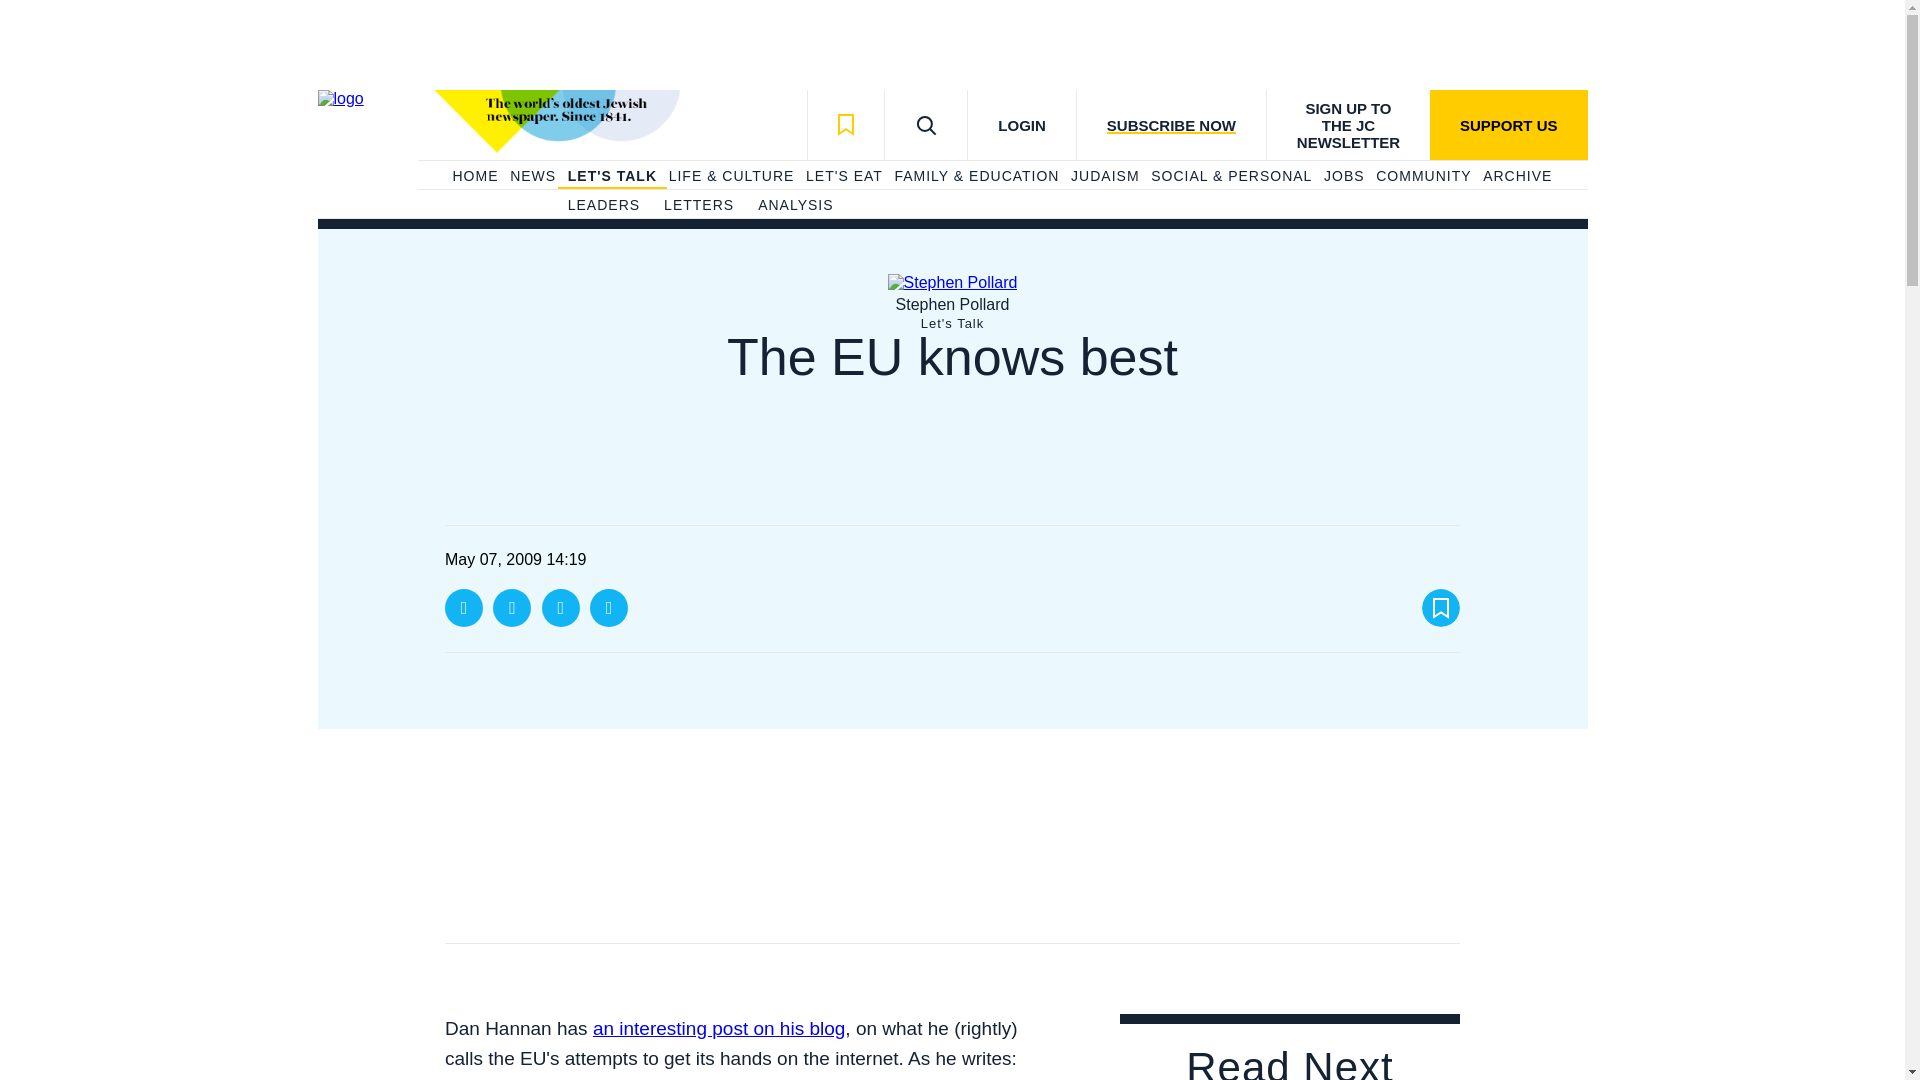 The image size is (1920, 1080). Describe the element at coordinates (1021, 124) in the screenshot. I see `LOGIN` at that location.